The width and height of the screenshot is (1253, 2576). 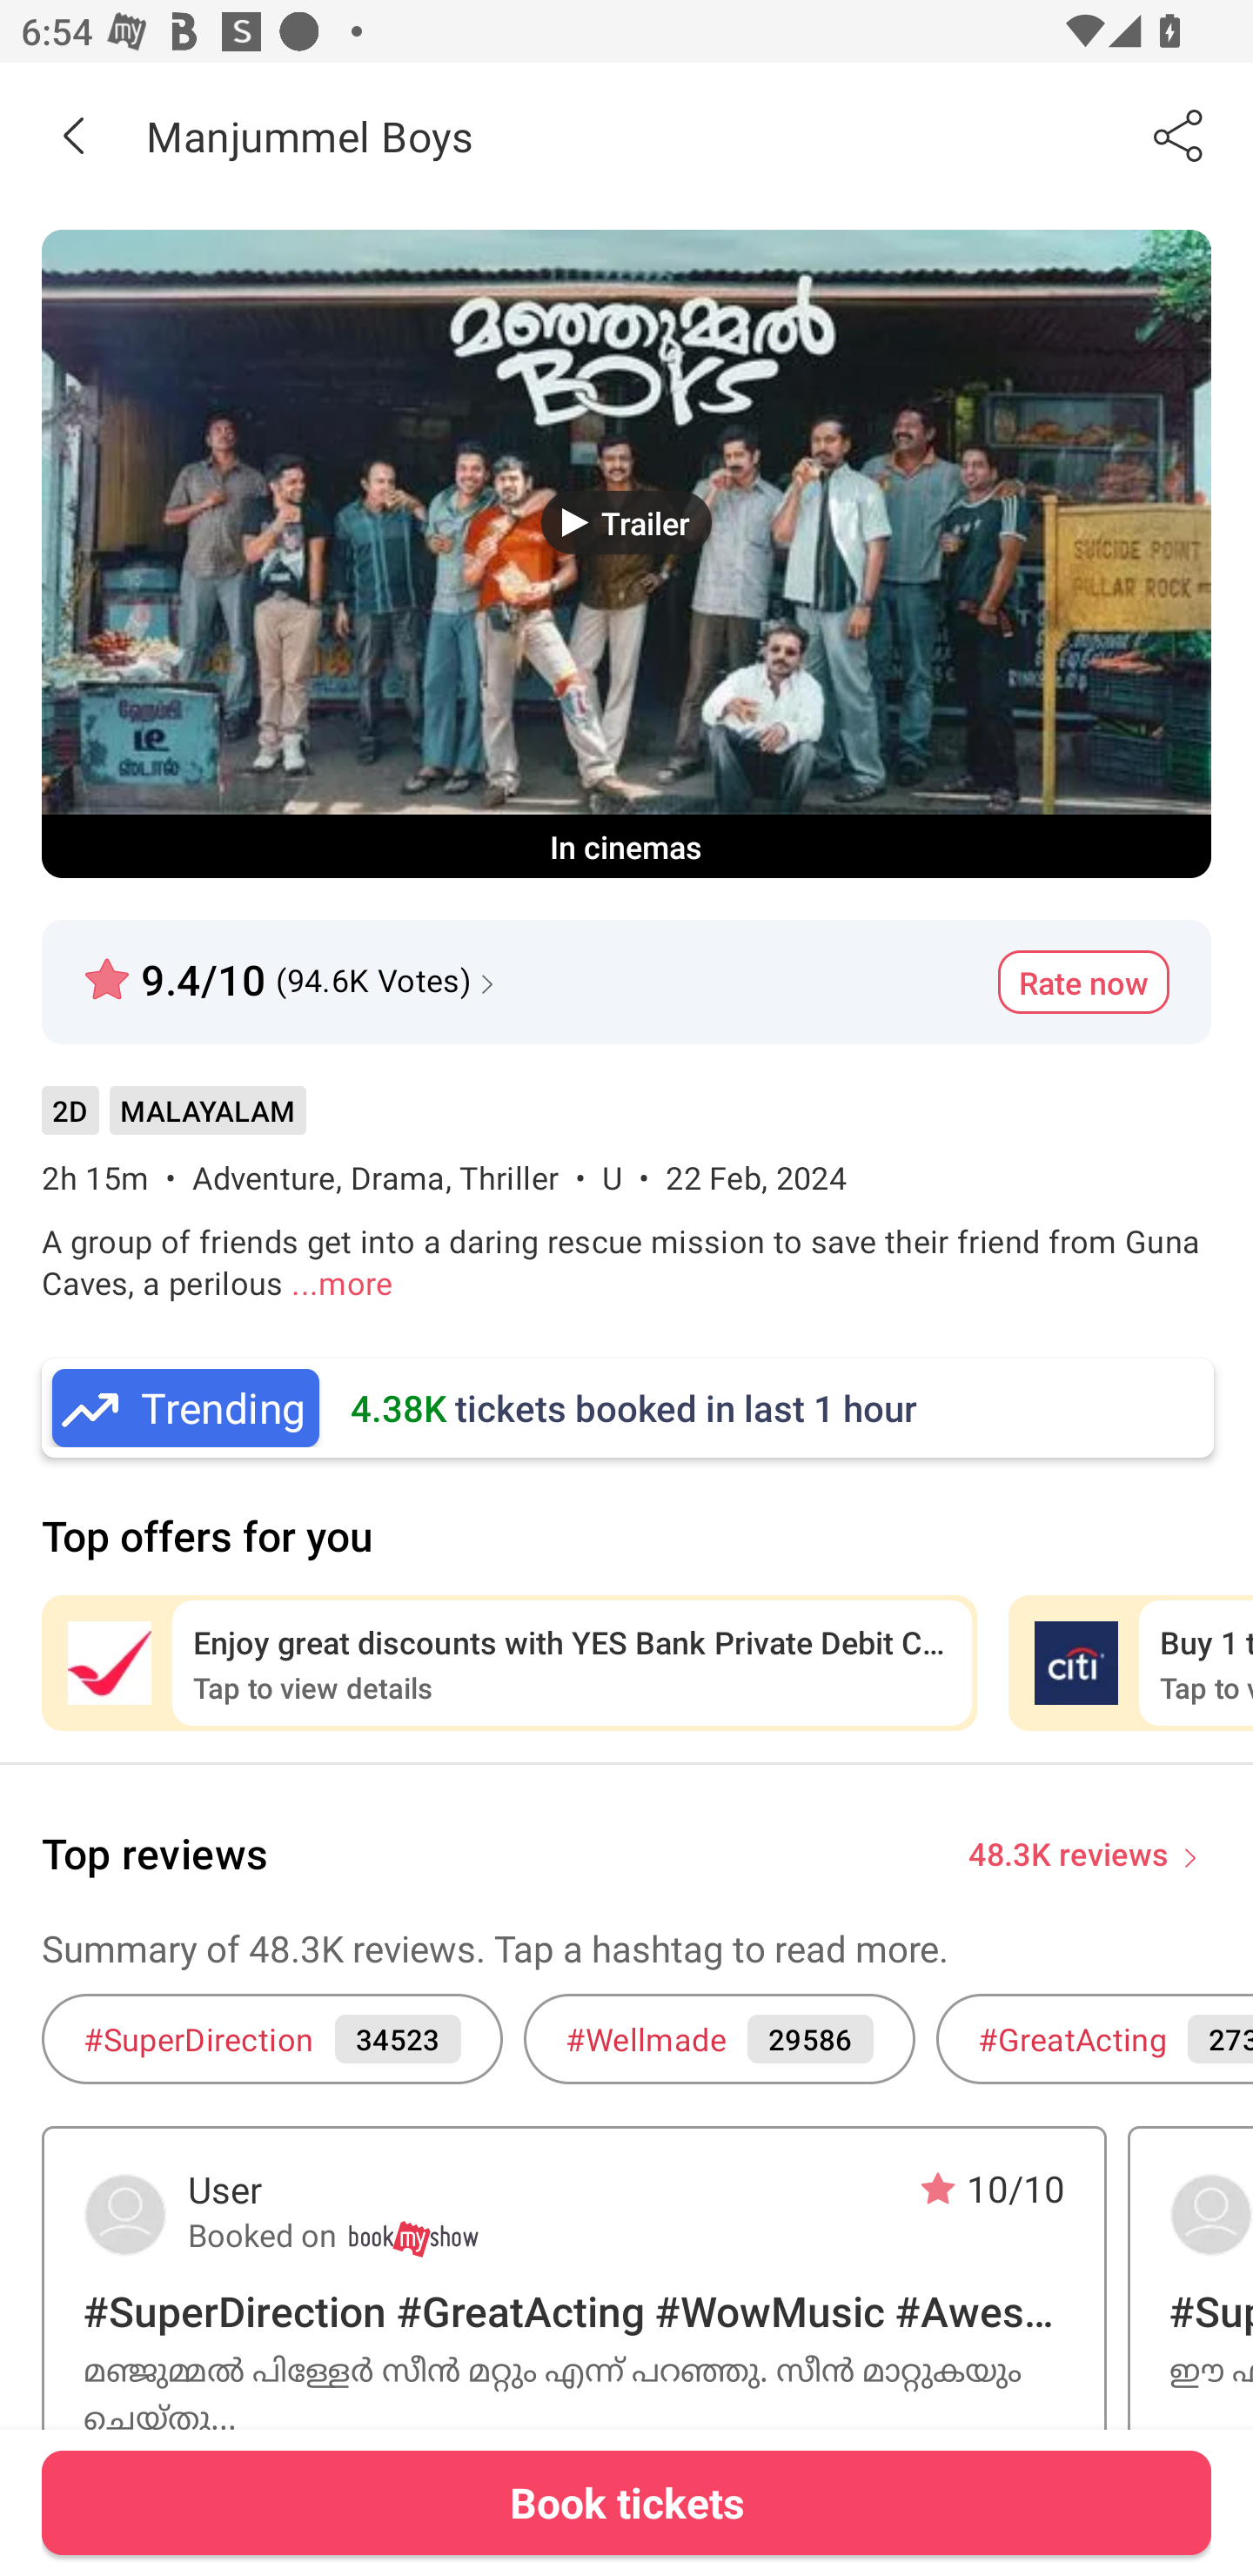 I want to click on Back, so click(x=73, y=135).